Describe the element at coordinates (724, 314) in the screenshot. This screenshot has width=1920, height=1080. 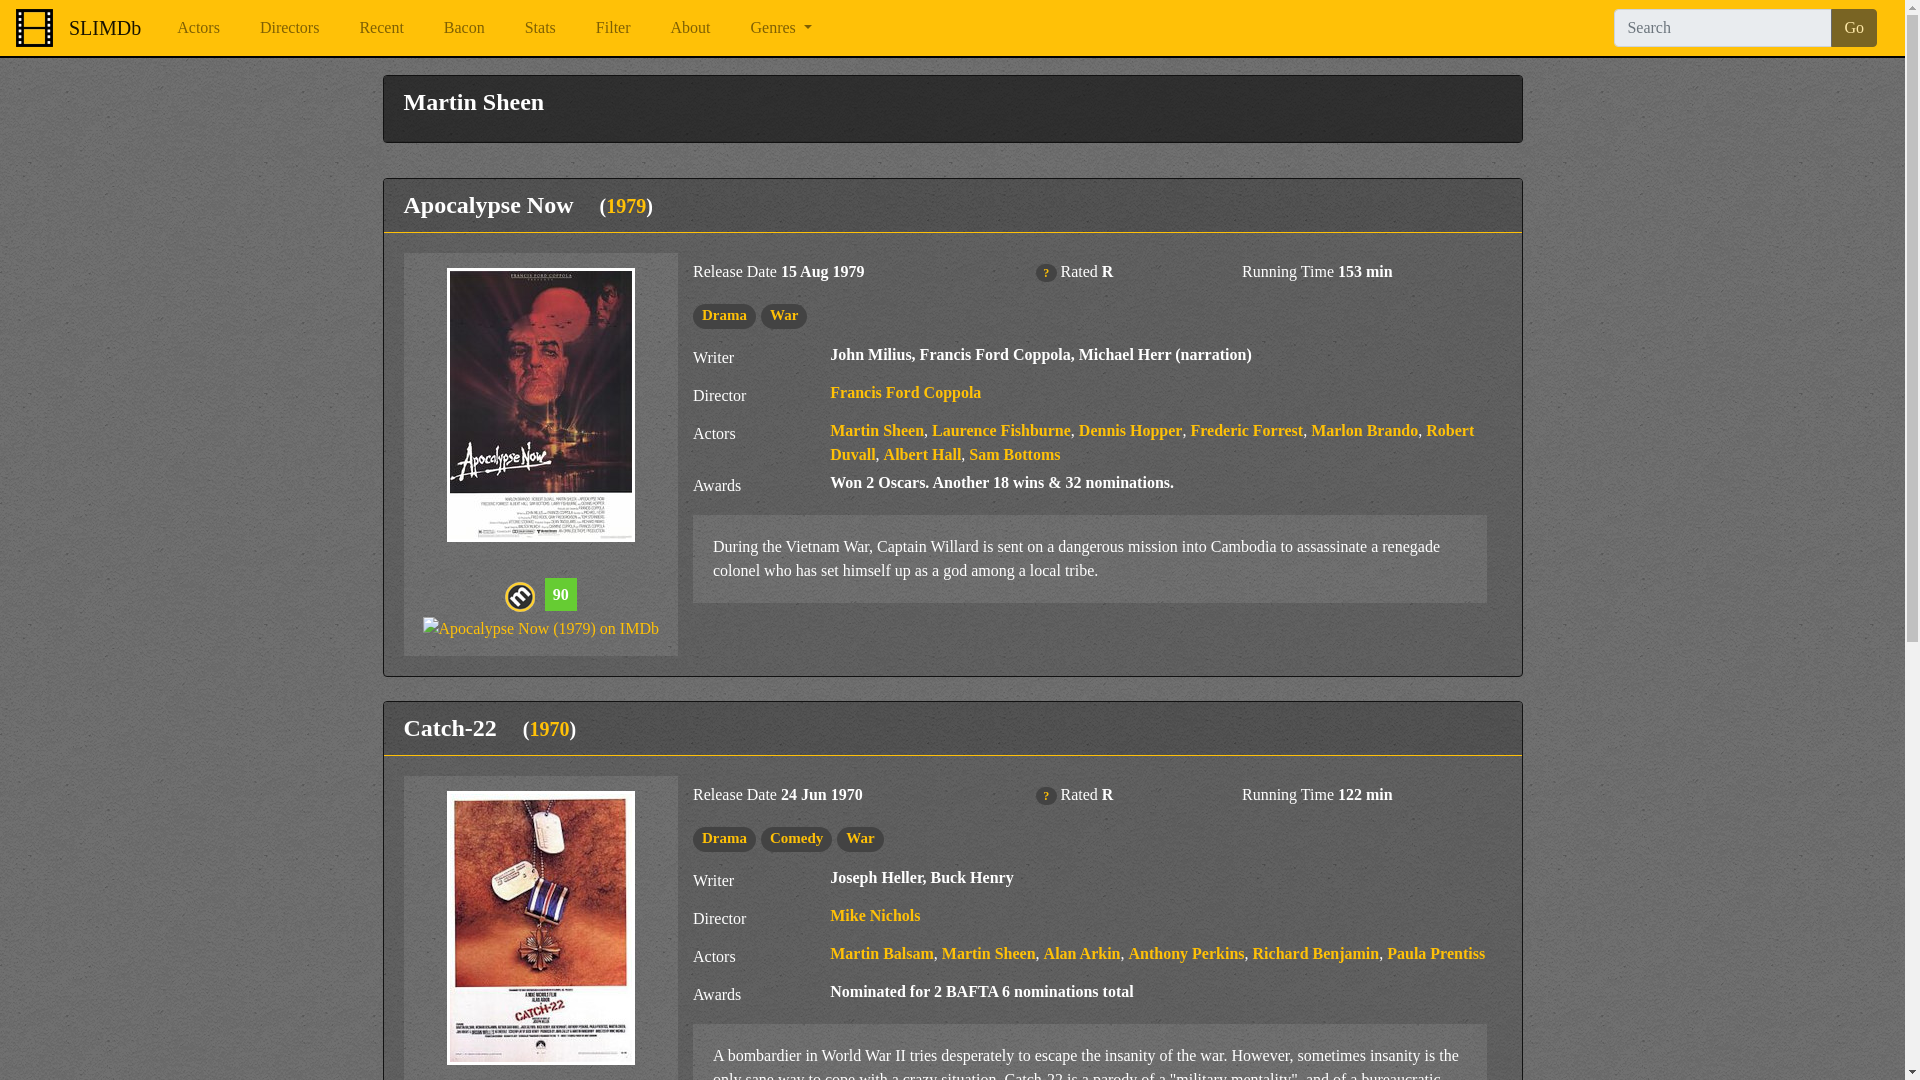
I see `Drama` at that location.